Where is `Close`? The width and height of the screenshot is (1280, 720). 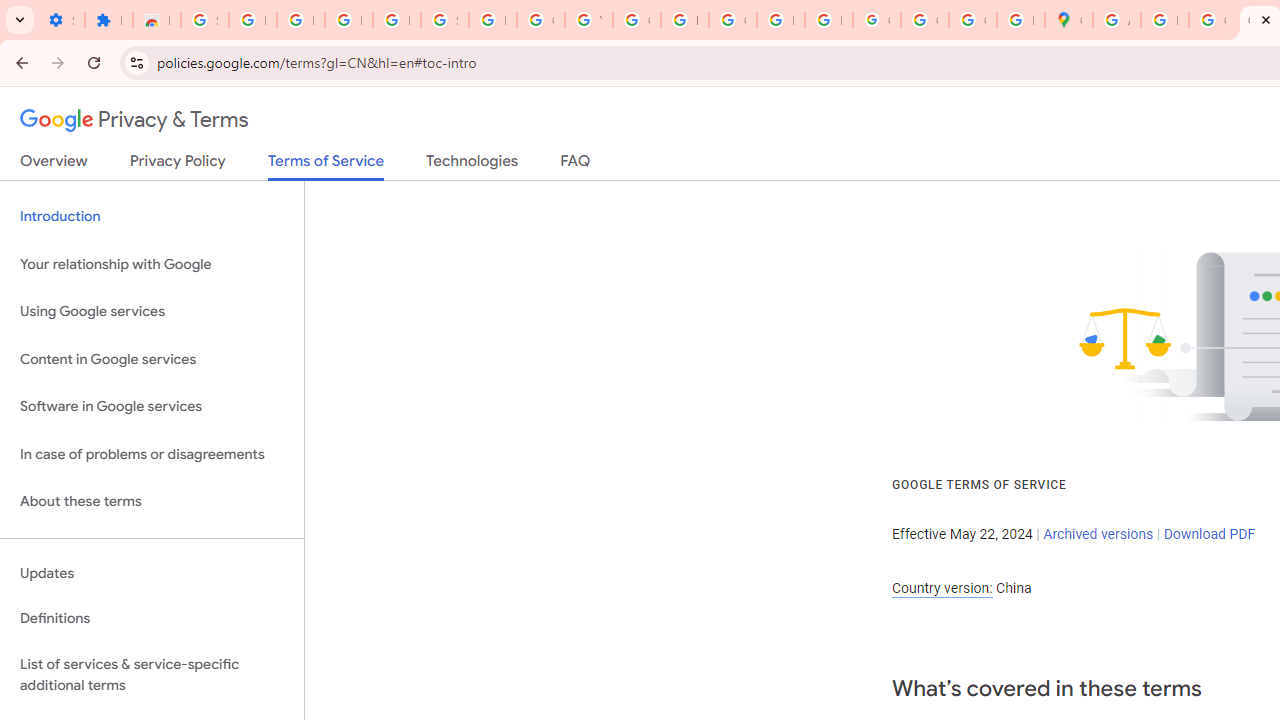 Close is located at coordinates (1266, 19).